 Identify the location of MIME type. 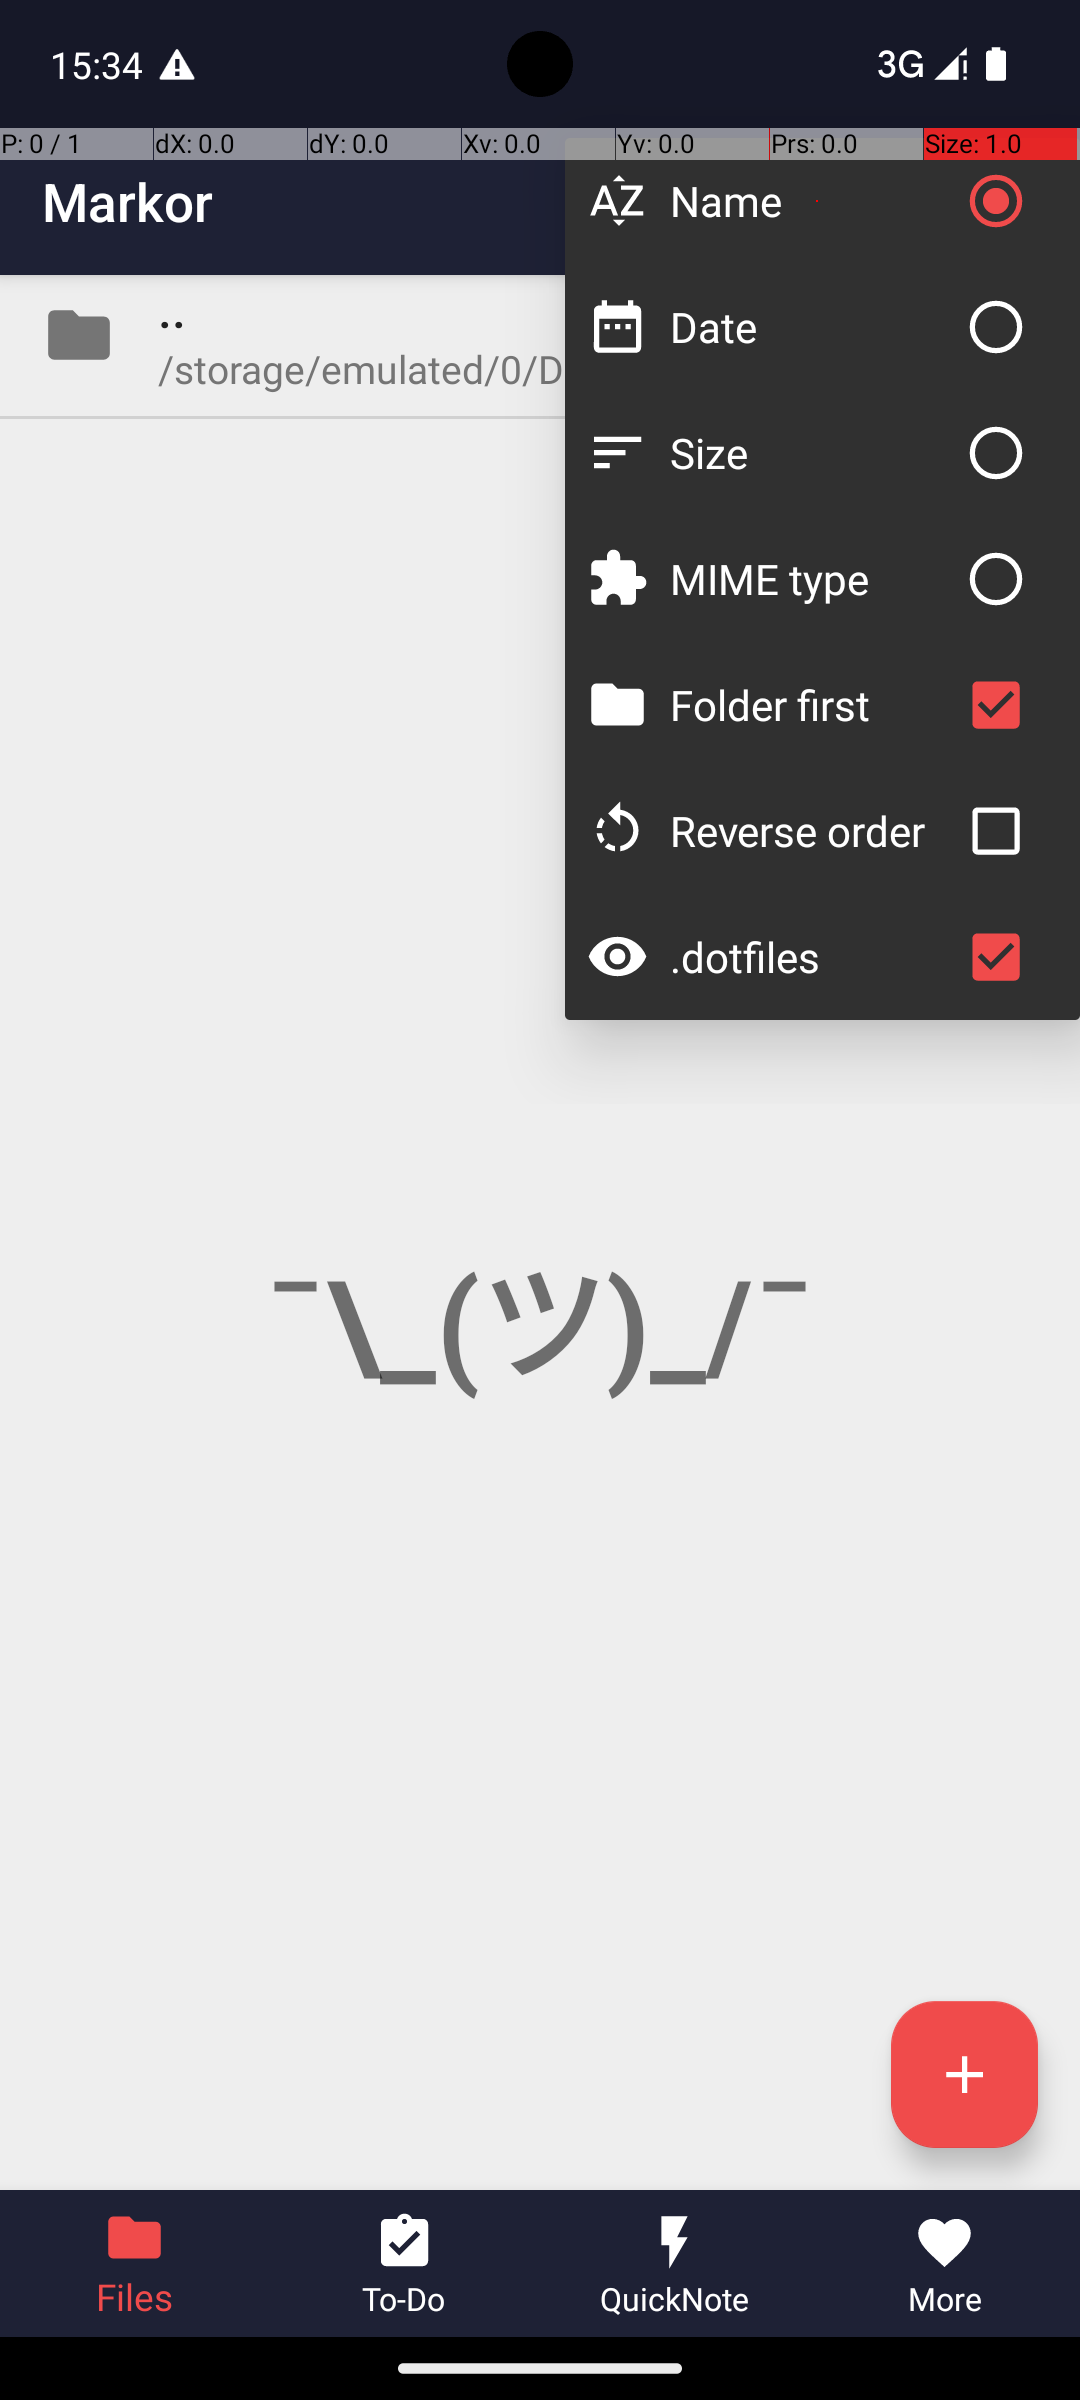
(812, 578).